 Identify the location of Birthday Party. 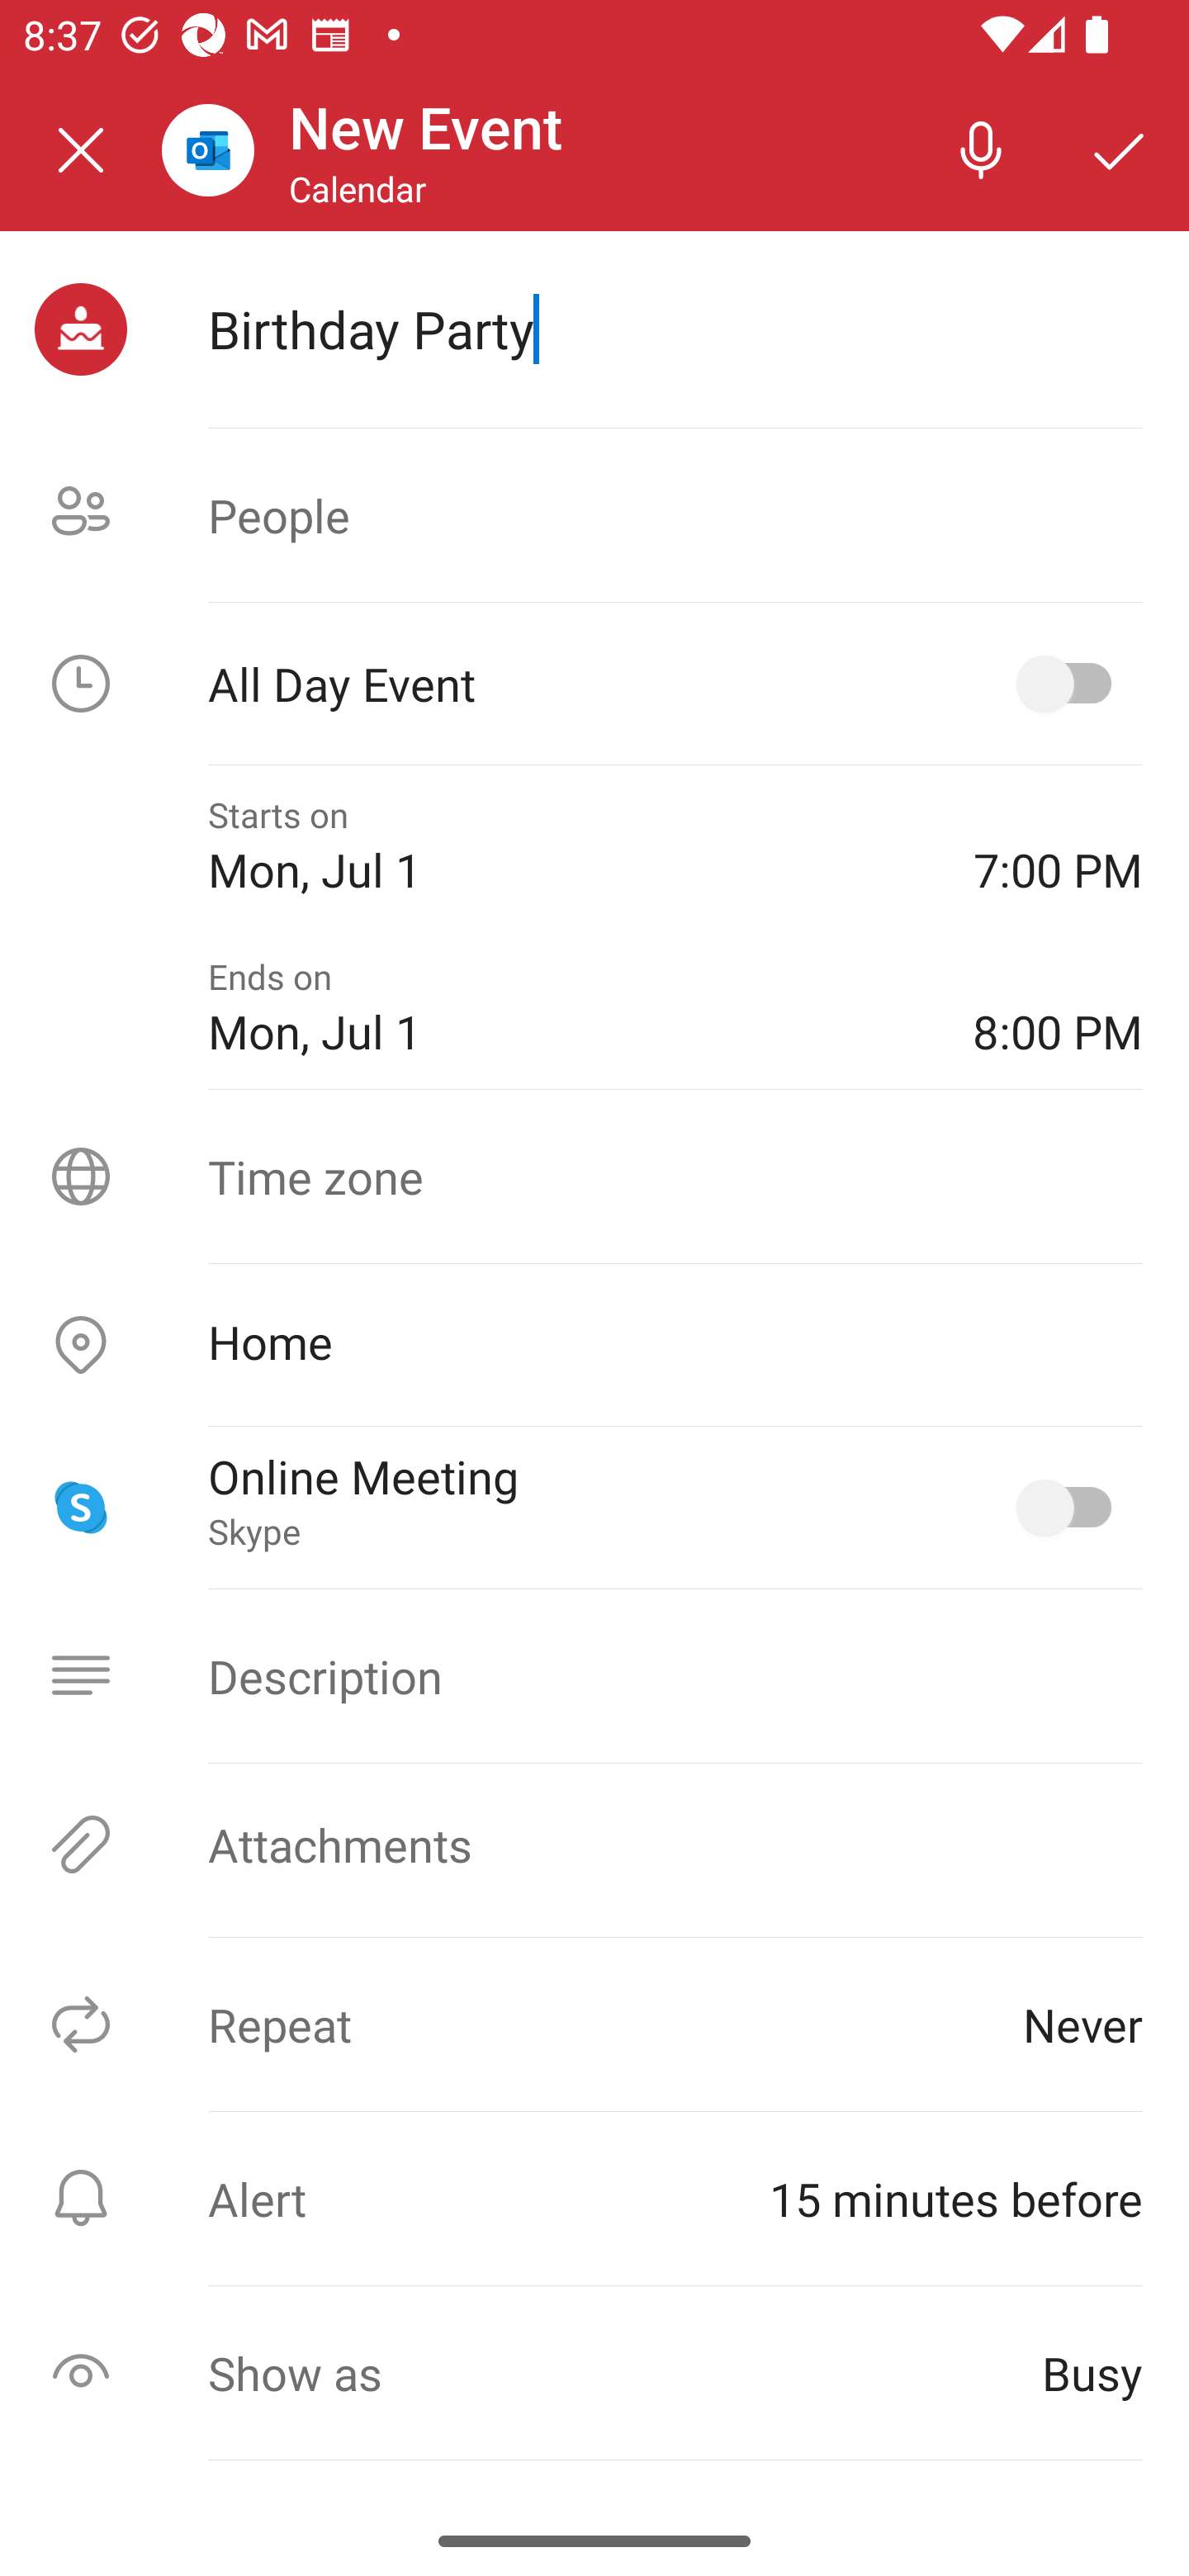
(675, 329).